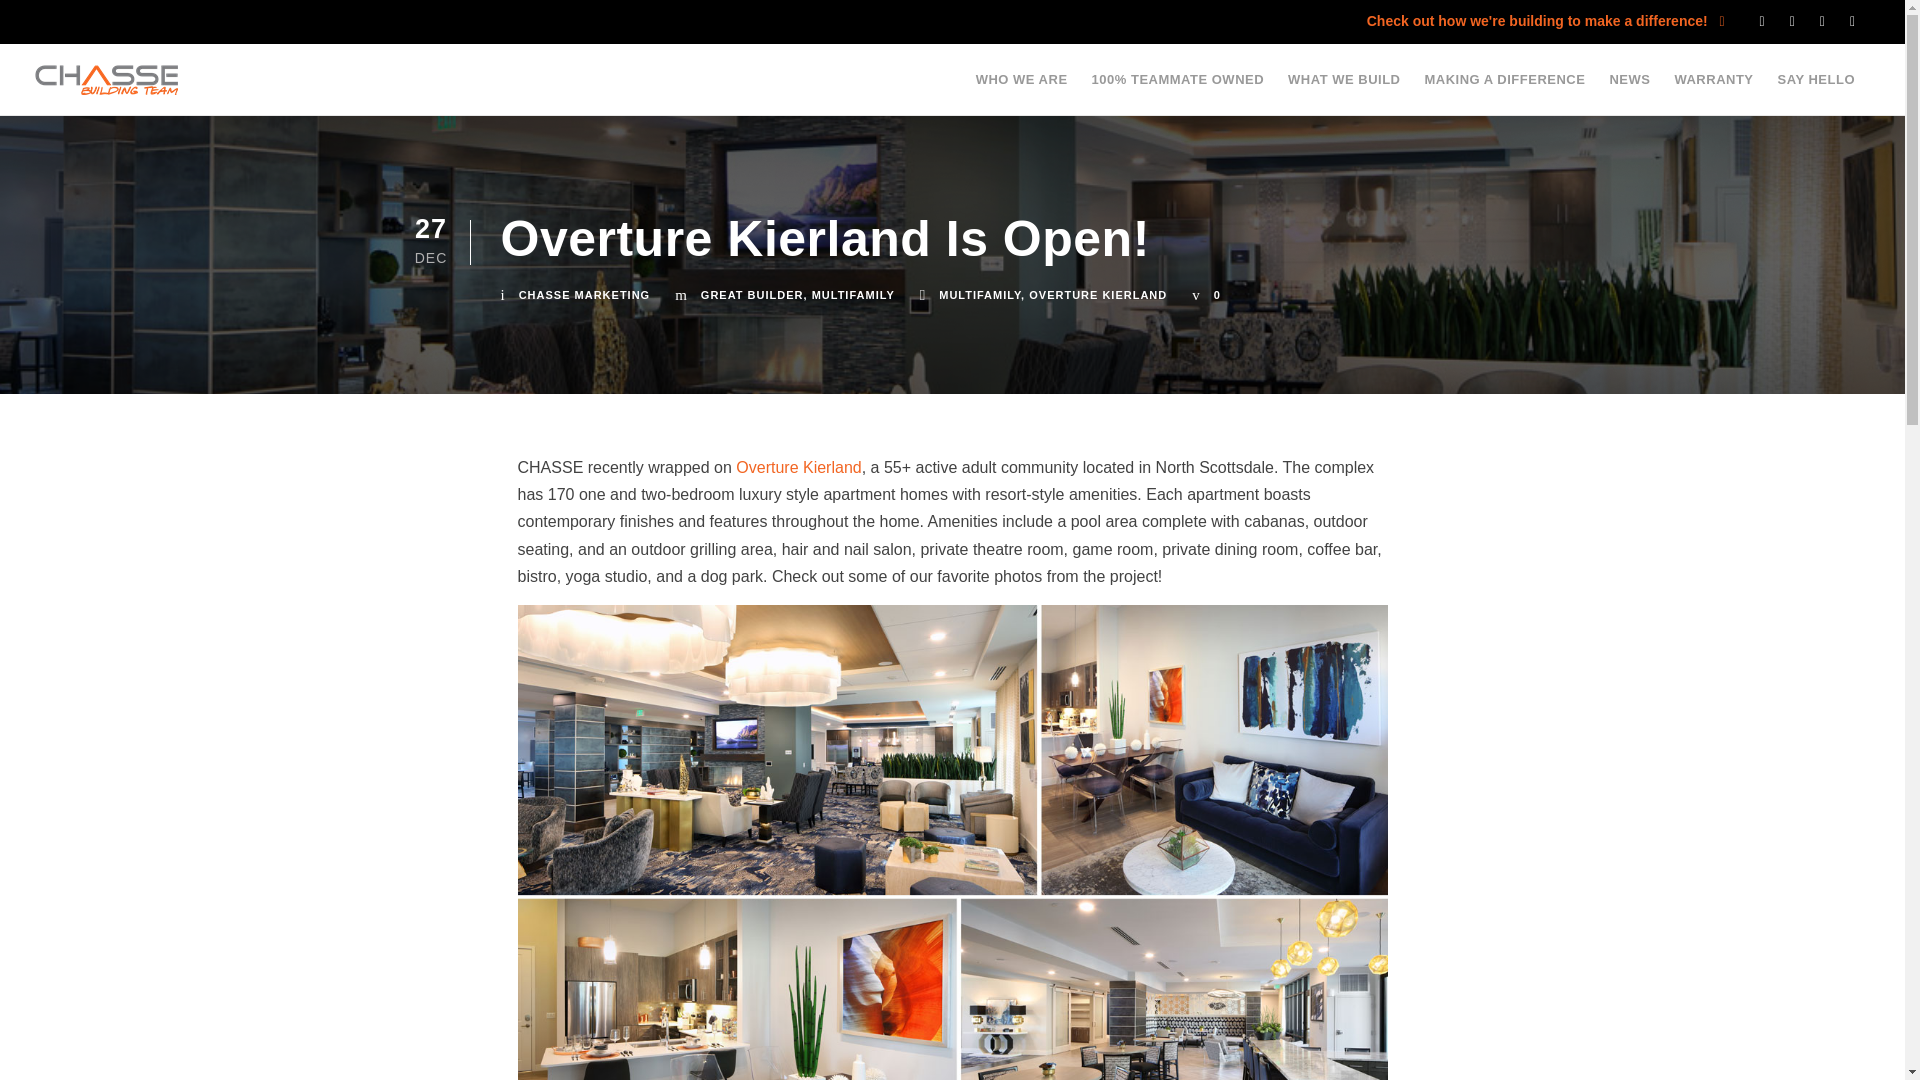 Image resolution: width=1920 pixels, height=1080 pixels. I want to click on MULTIFAMILY, so click(853, 295).